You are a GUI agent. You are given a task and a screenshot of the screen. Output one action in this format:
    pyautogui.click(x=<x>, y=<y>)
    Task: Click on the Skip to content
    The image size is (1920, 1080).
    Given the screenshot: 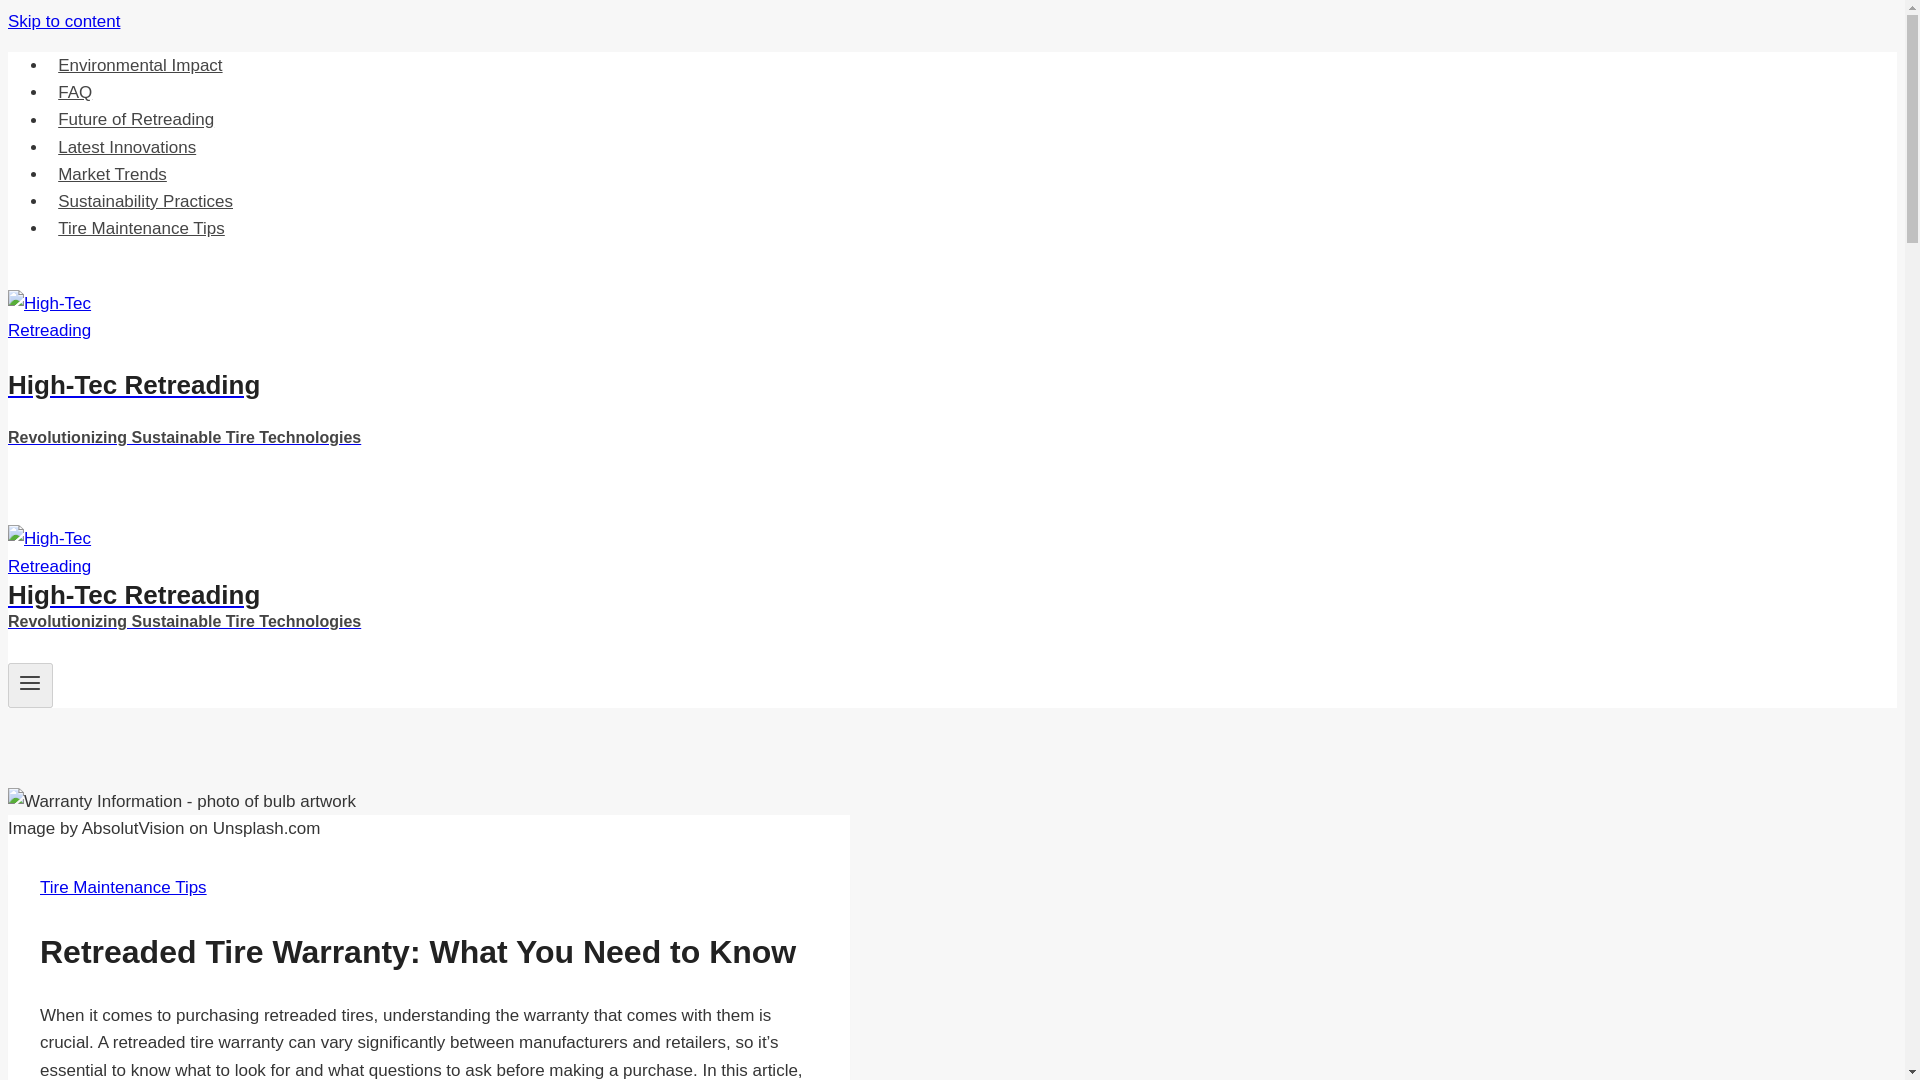 What is the action you would take?
    pyautogui.click(x=63, y=21)
    